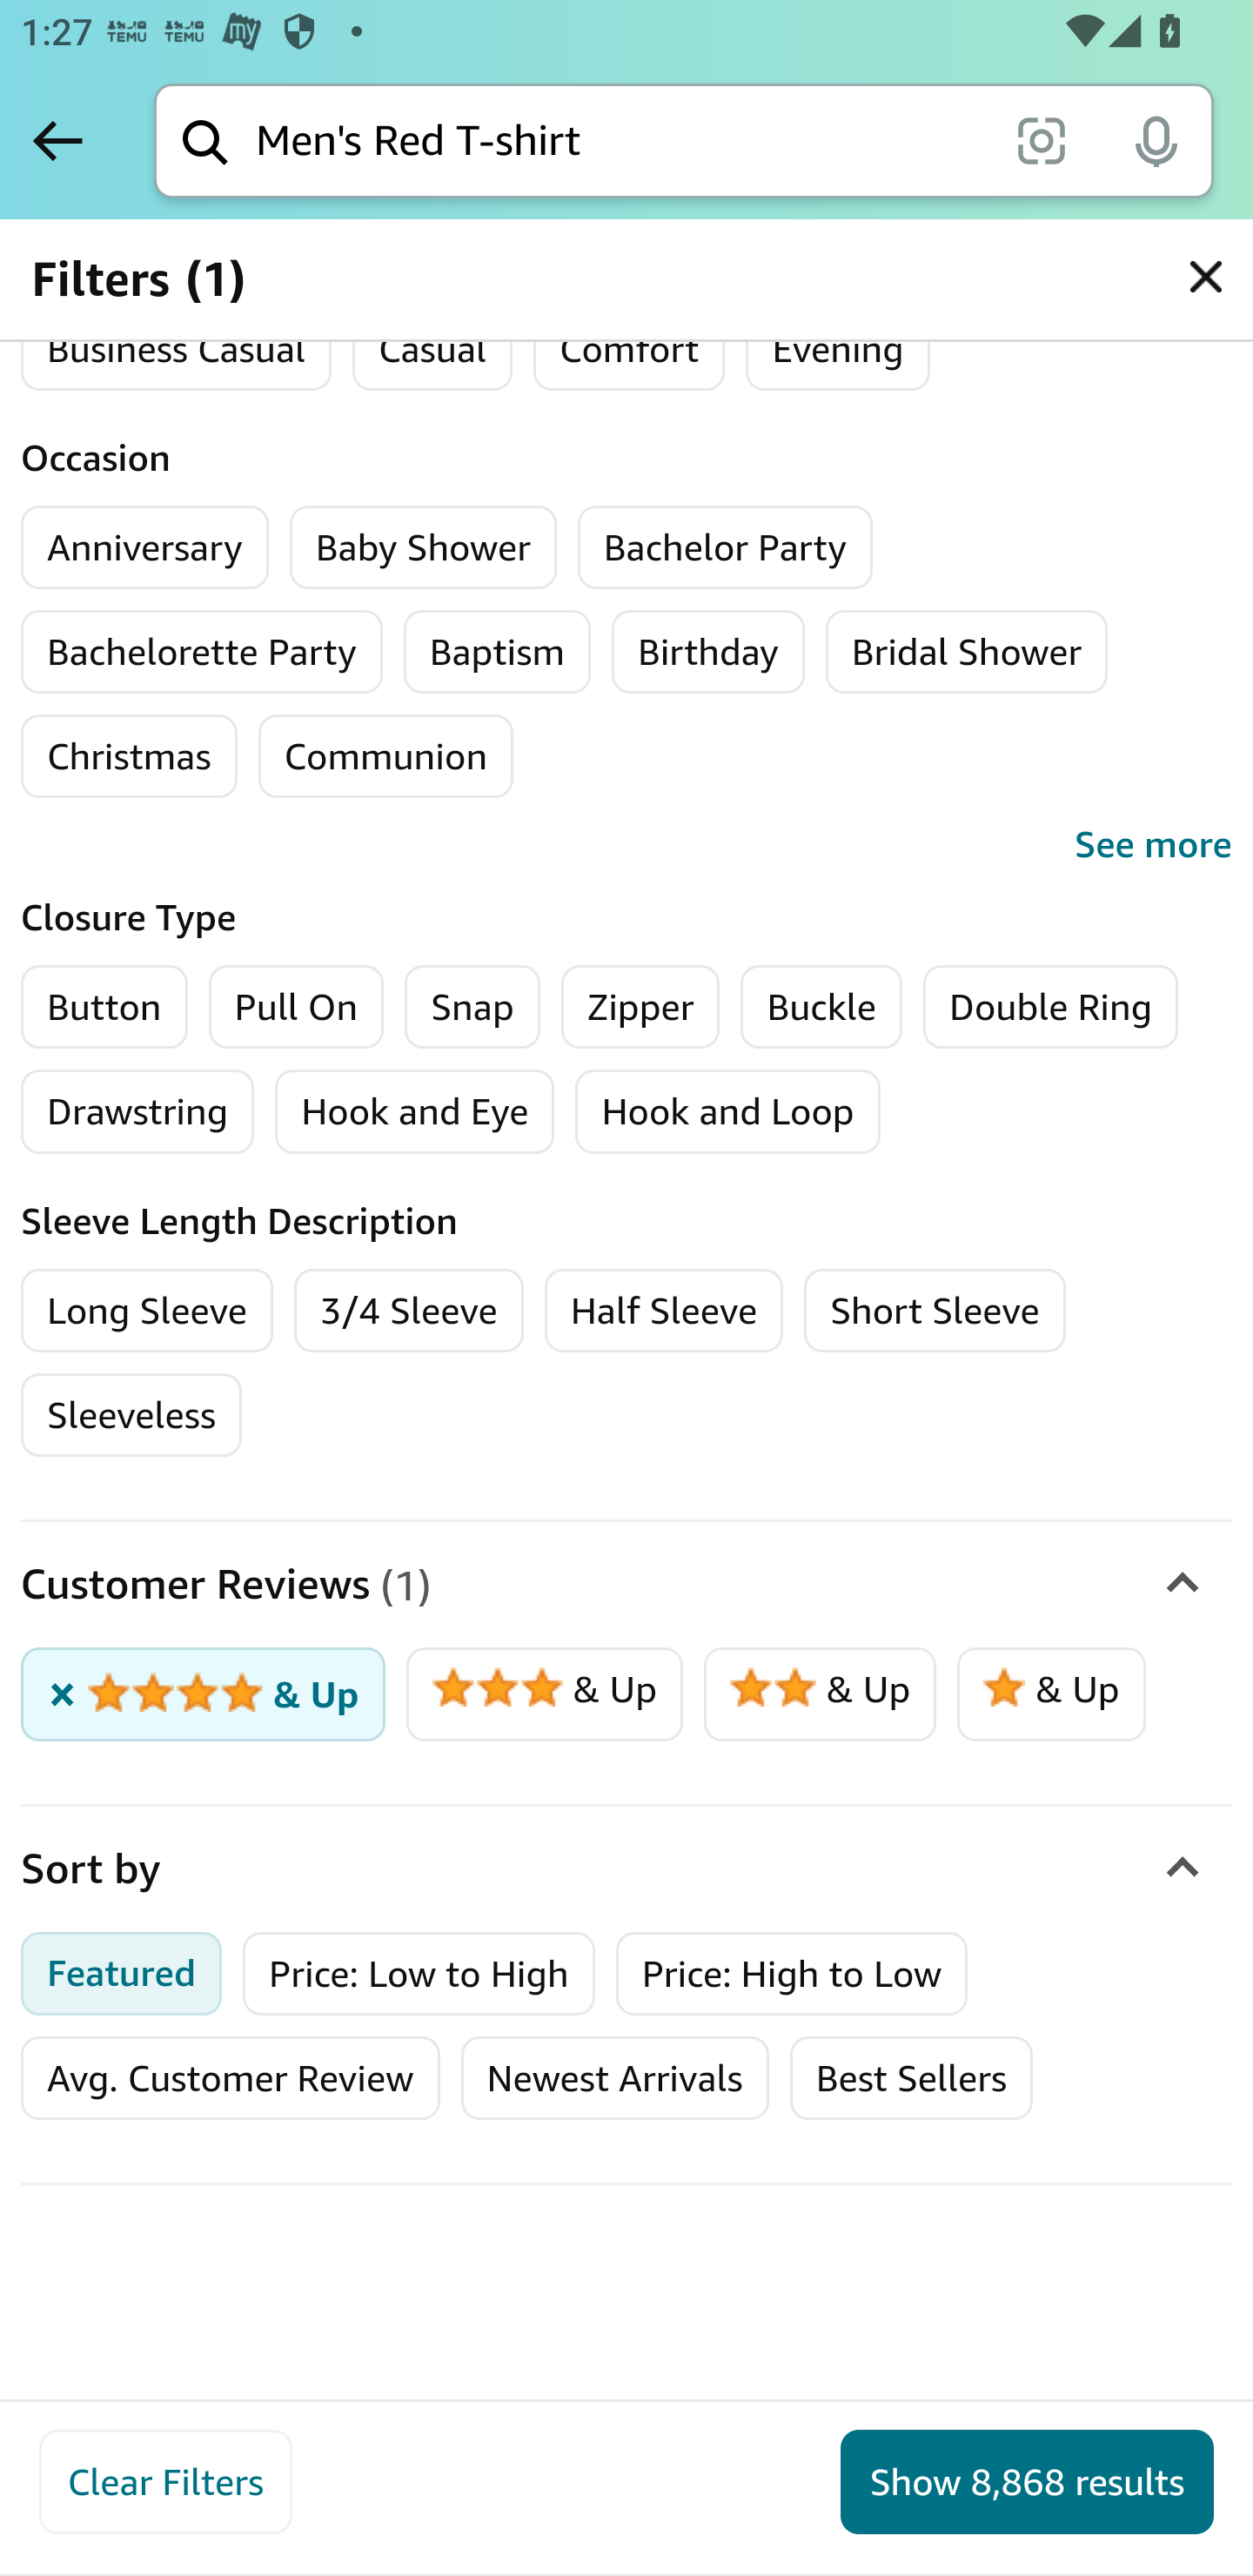 This screenshot has height=2576, width=1253. I want to click on Bachelor Party, so click(726, 547).